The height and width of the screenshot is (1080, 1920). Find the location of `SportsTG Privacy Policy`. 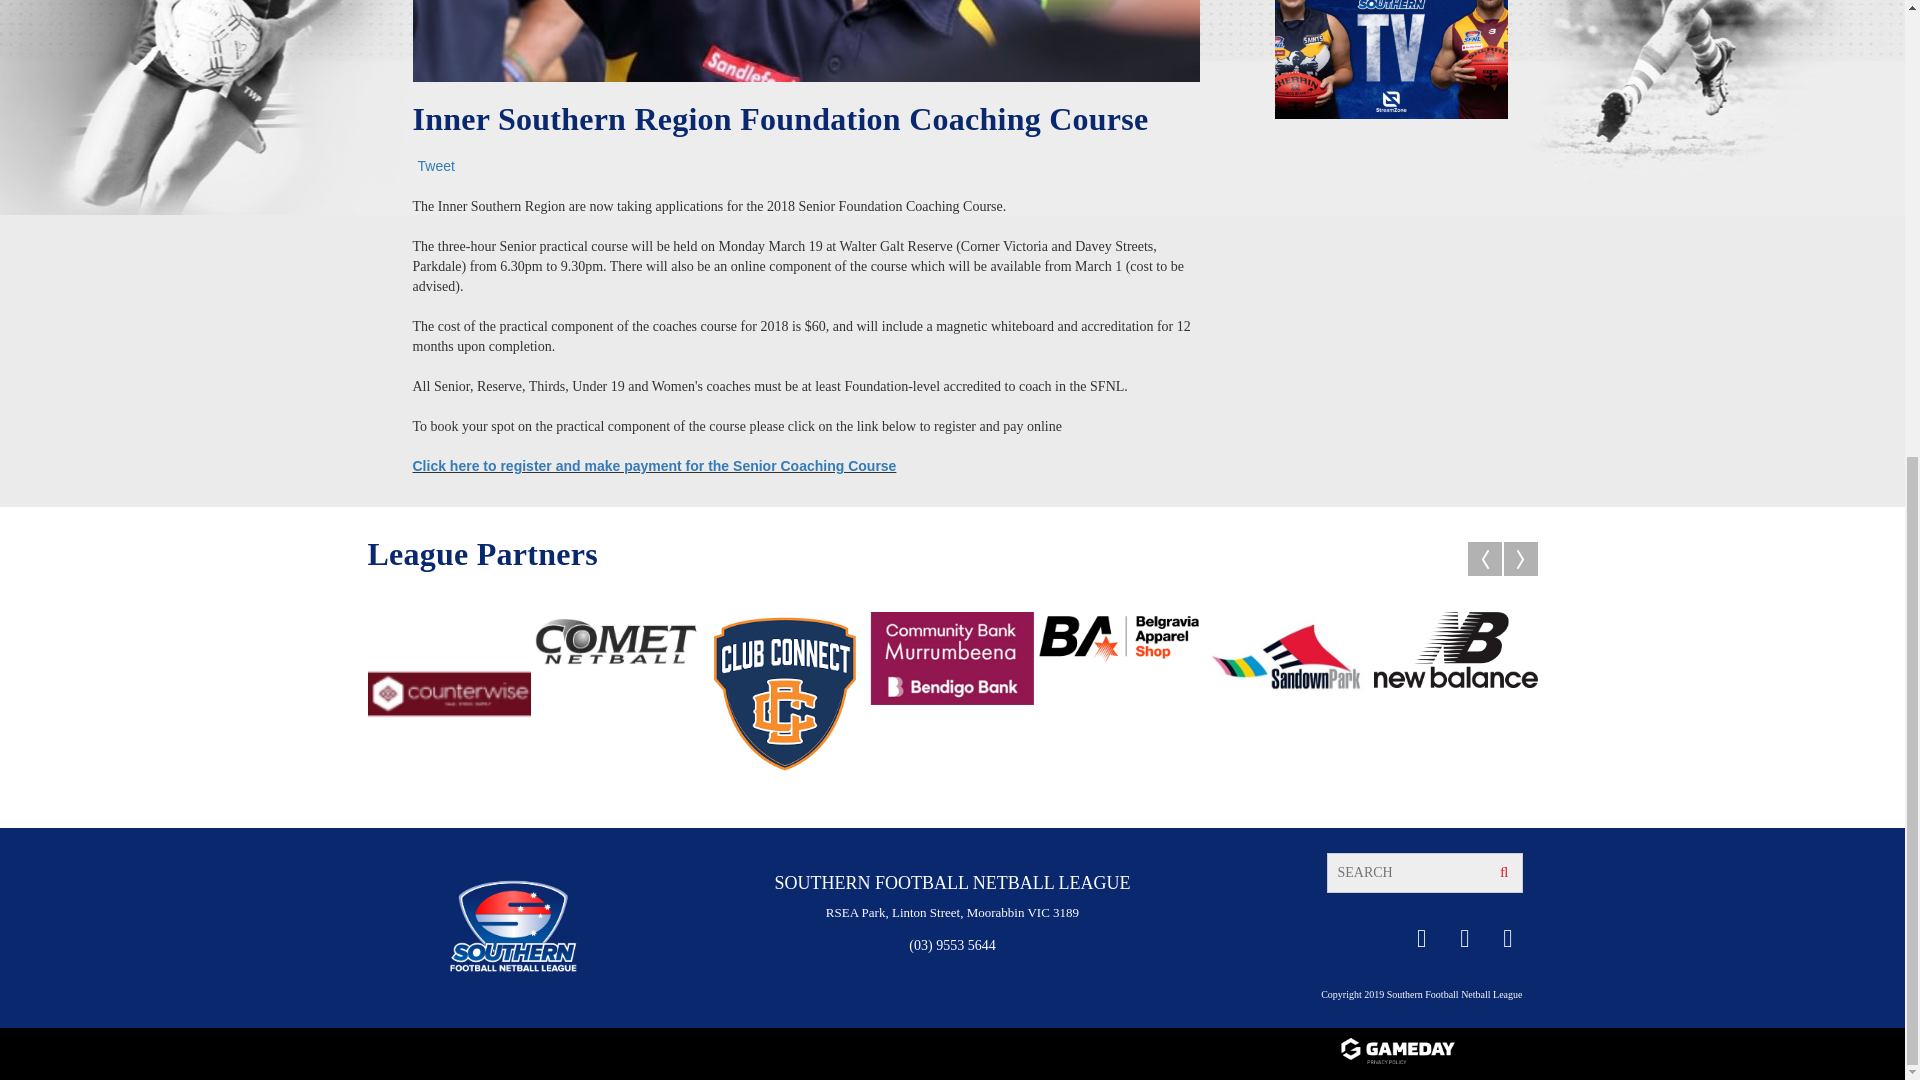

SportsTG Privacy Policy is located at coordinates (1438, 1066).